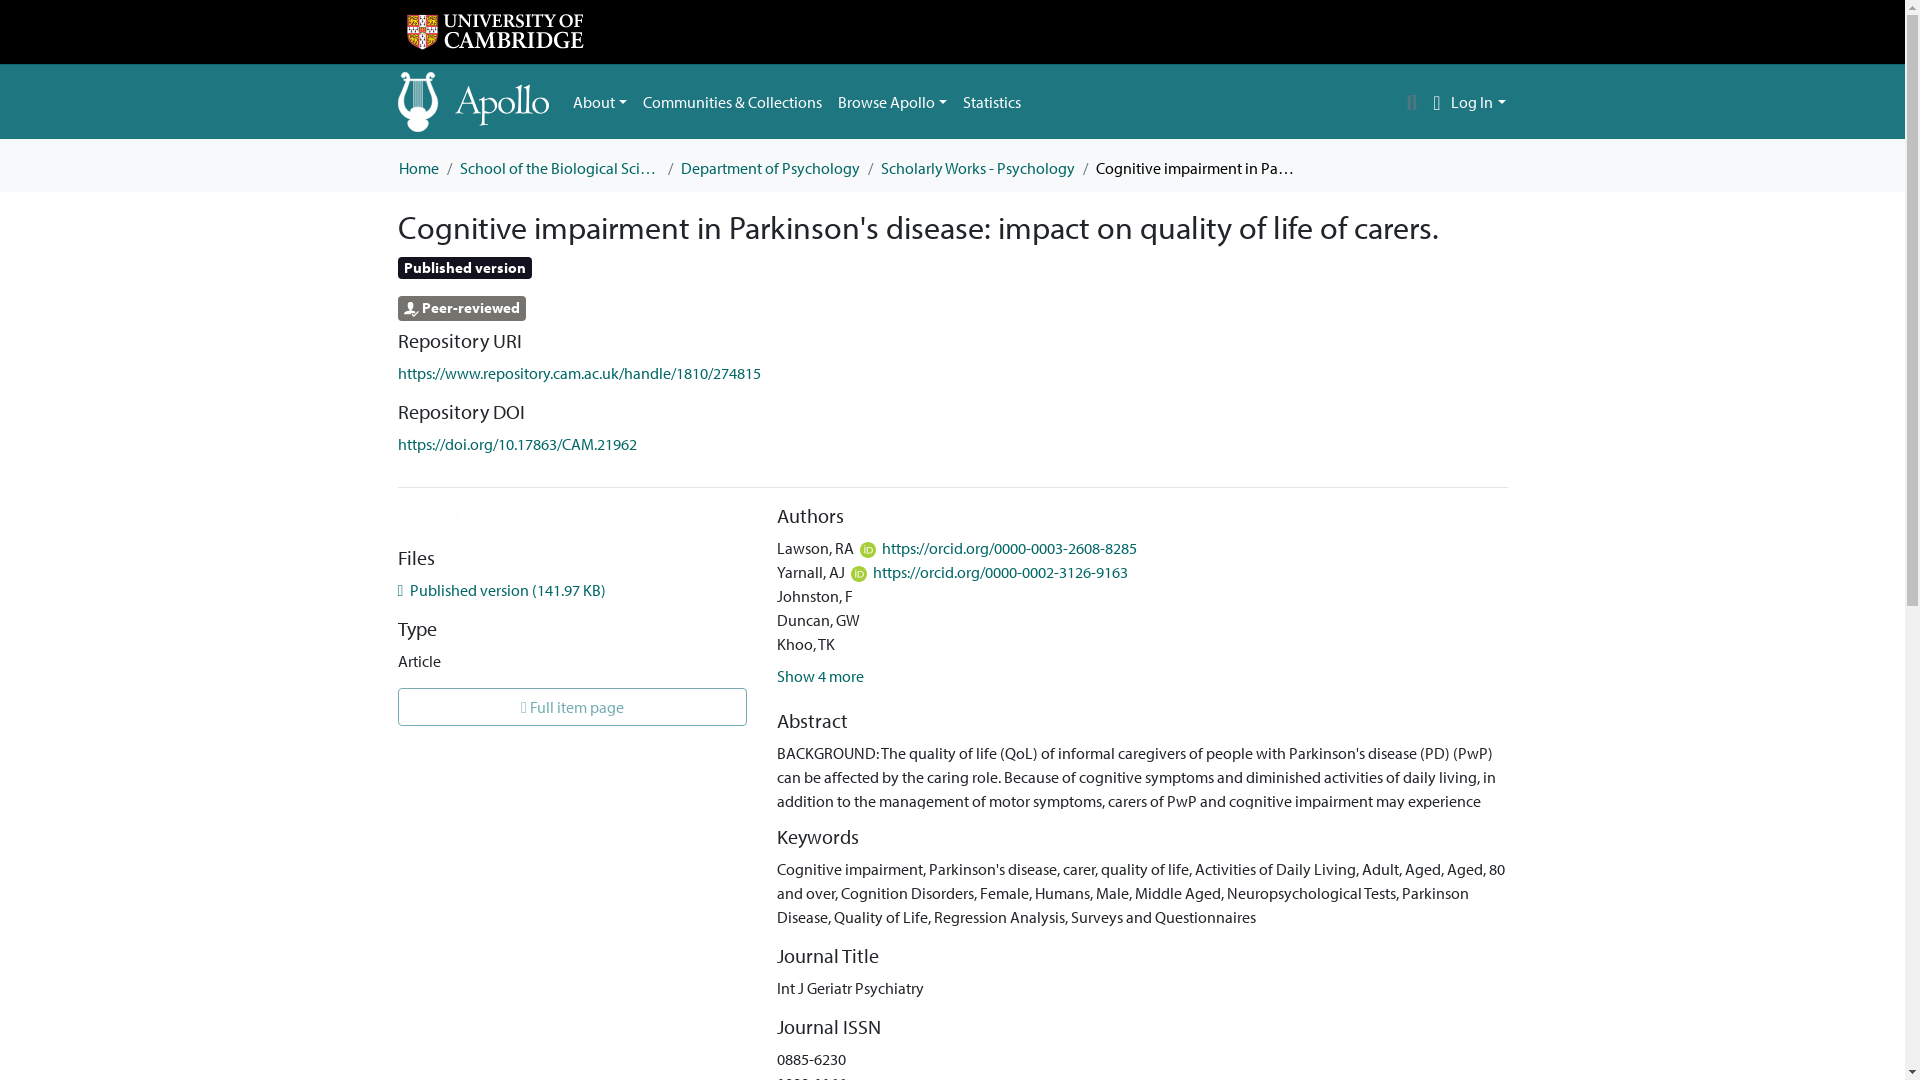 The image size is (1920, 1080). What do you see at coordinates (1436, 102) in the screenshot?
I see `Language switch` at bounding box center [1436, 102].